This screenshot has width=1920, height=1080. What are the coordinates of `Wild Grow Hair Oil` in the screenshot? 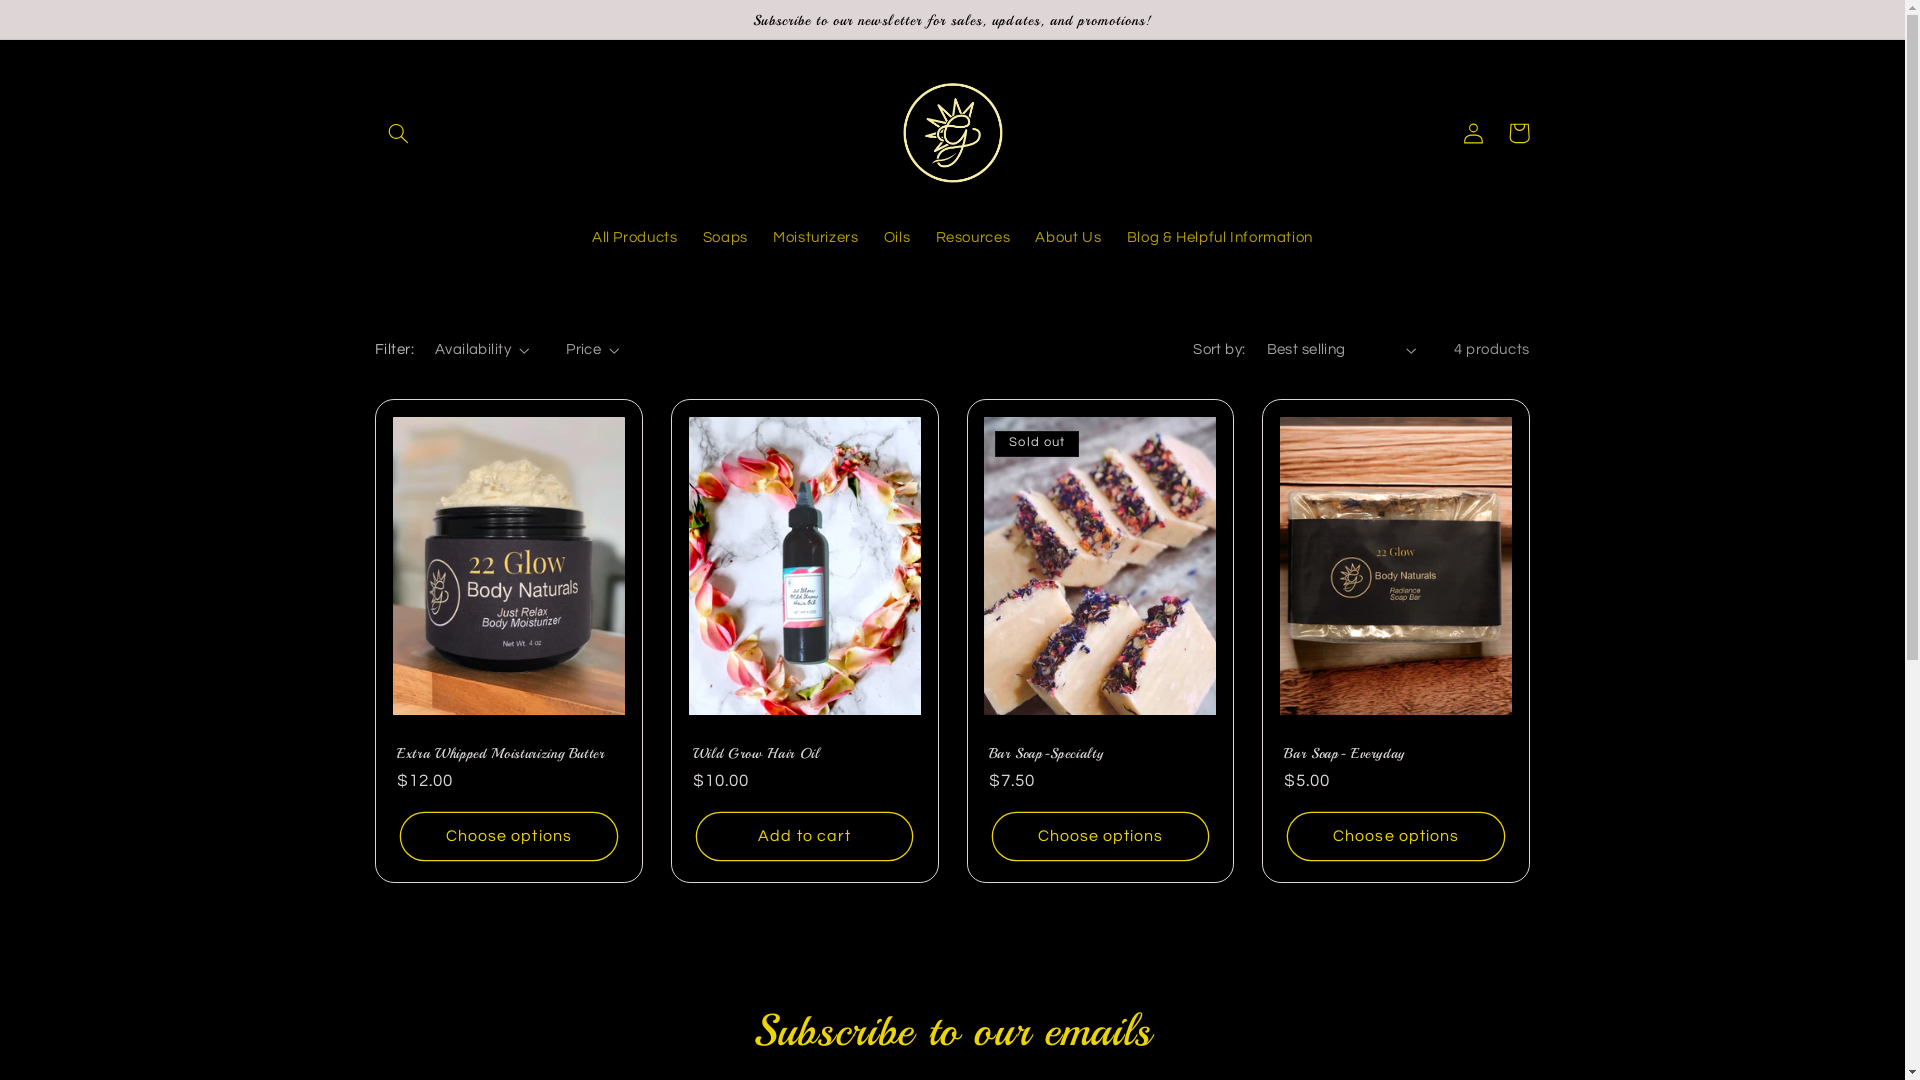 It's located at (805, 753).